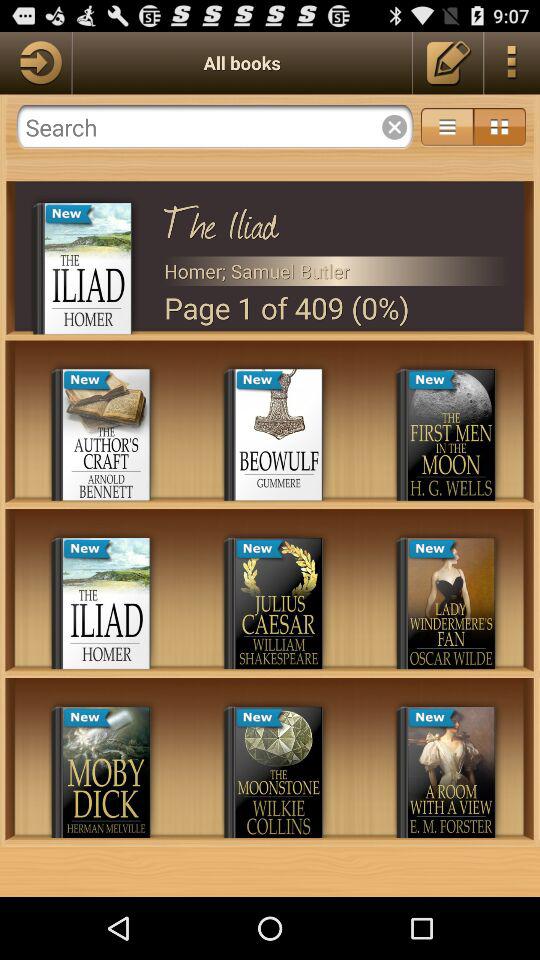 Image resolution: width=540 pixels, height=960 pixels. What do you see at coordinates (214, 127) in the screenshot?
I see `go to close` at bounding box center [214, 127].